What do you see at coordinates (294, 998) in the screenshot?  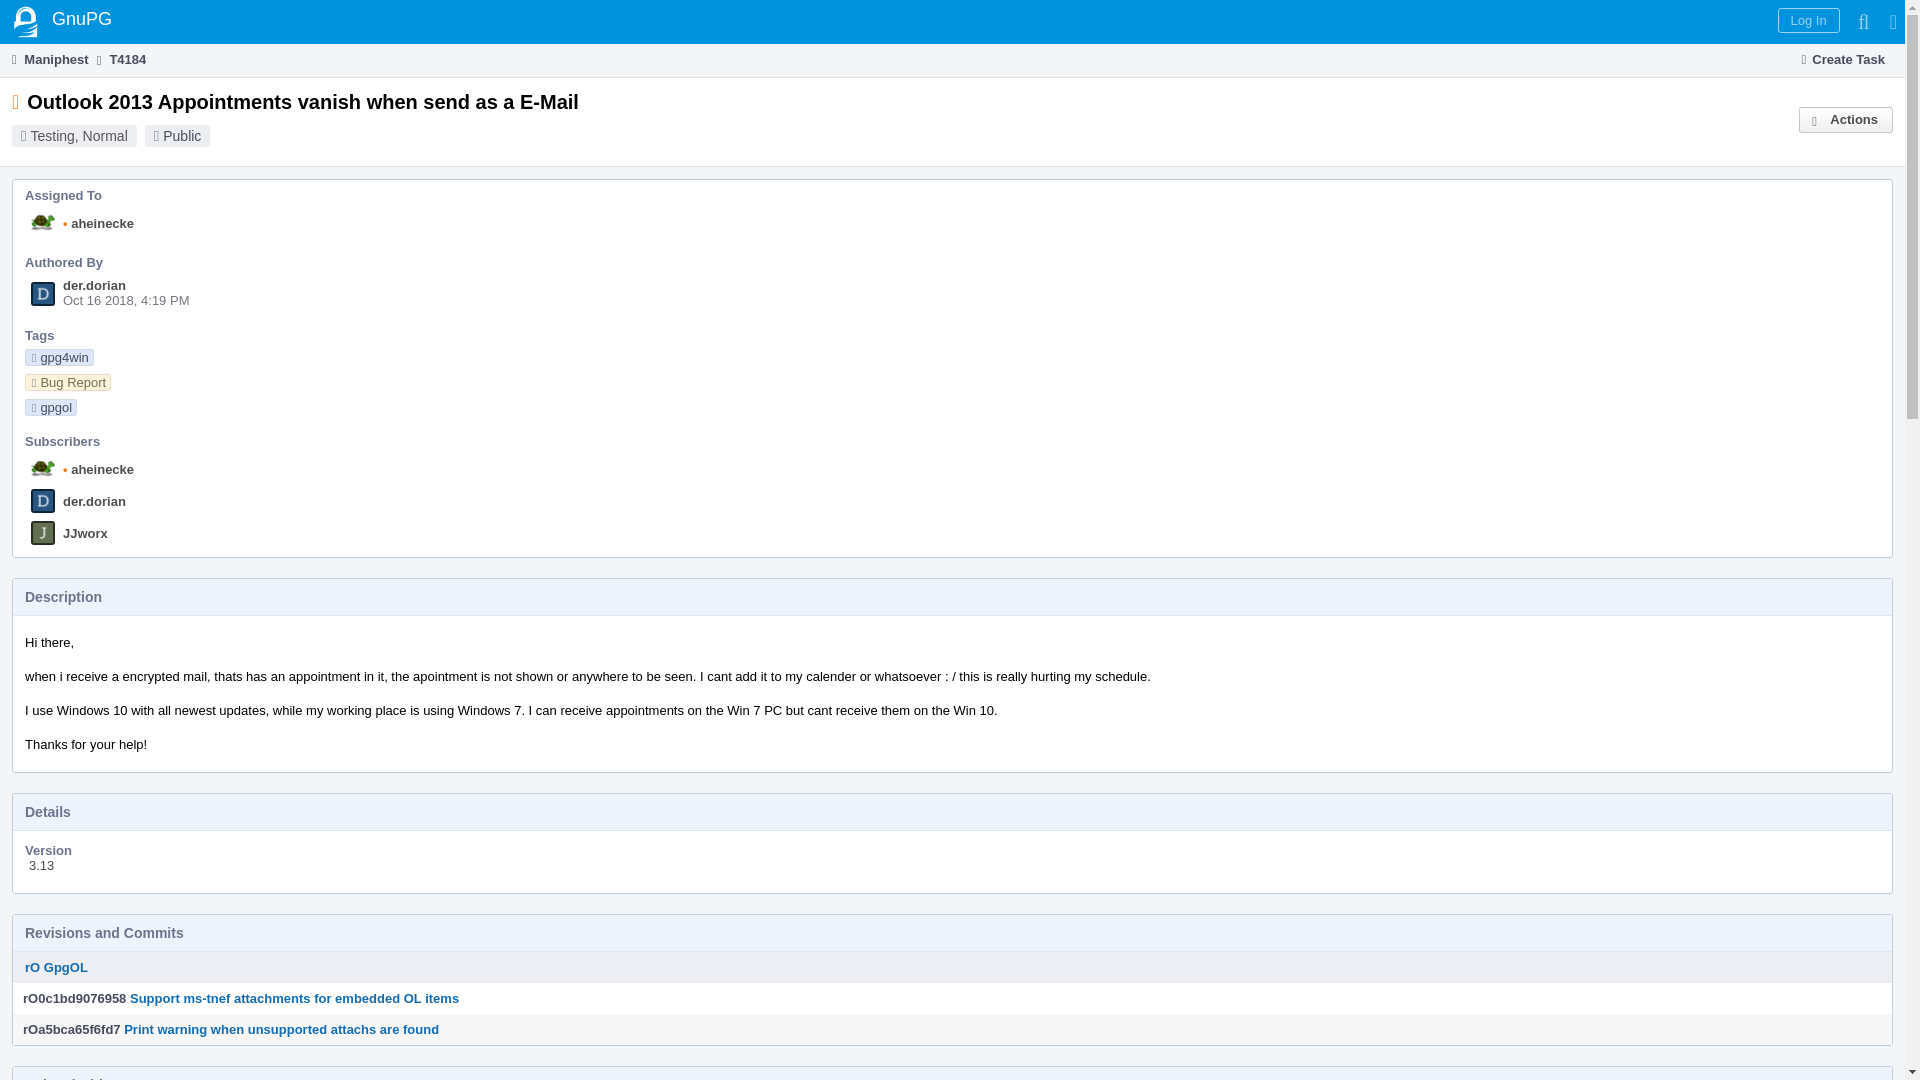 I see `Support ms-tnef attachments for embedded OL items` at bounding box center [294, 998].